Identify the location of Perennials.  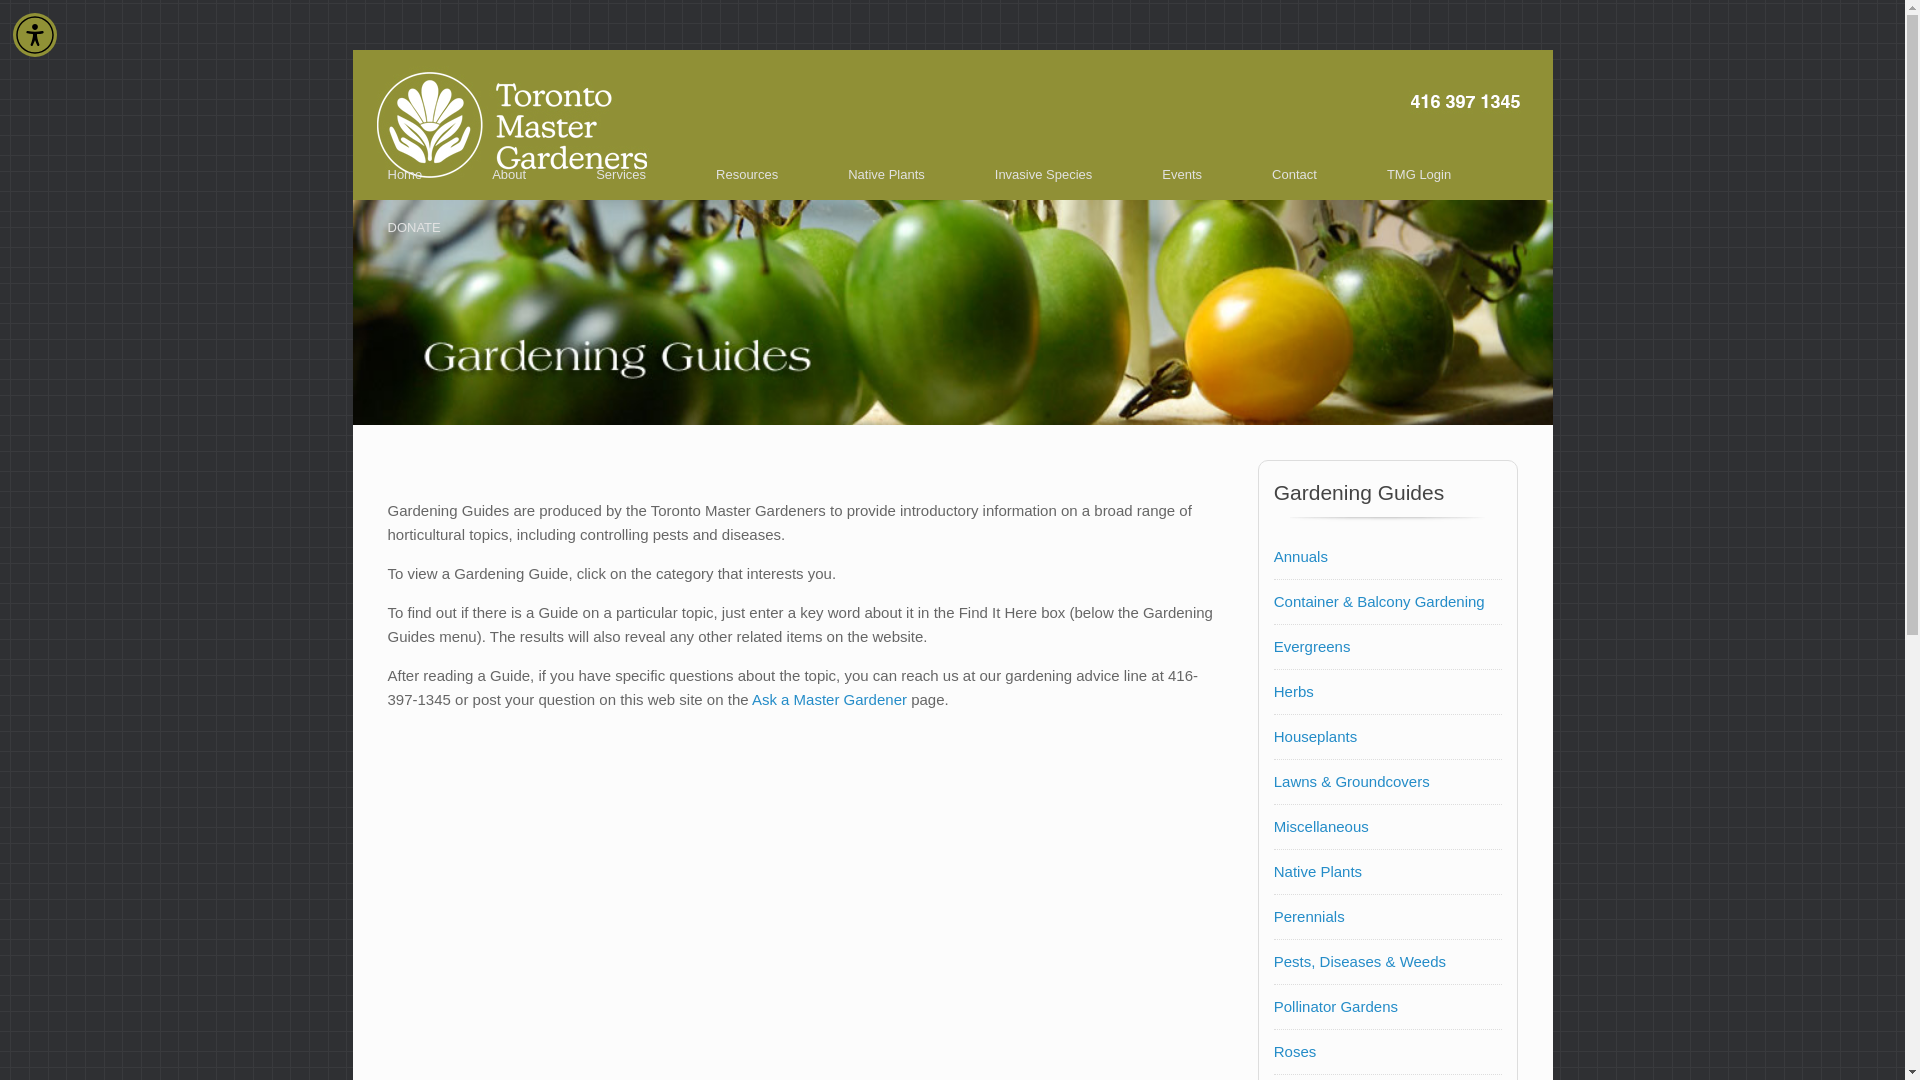
(1310, 916).